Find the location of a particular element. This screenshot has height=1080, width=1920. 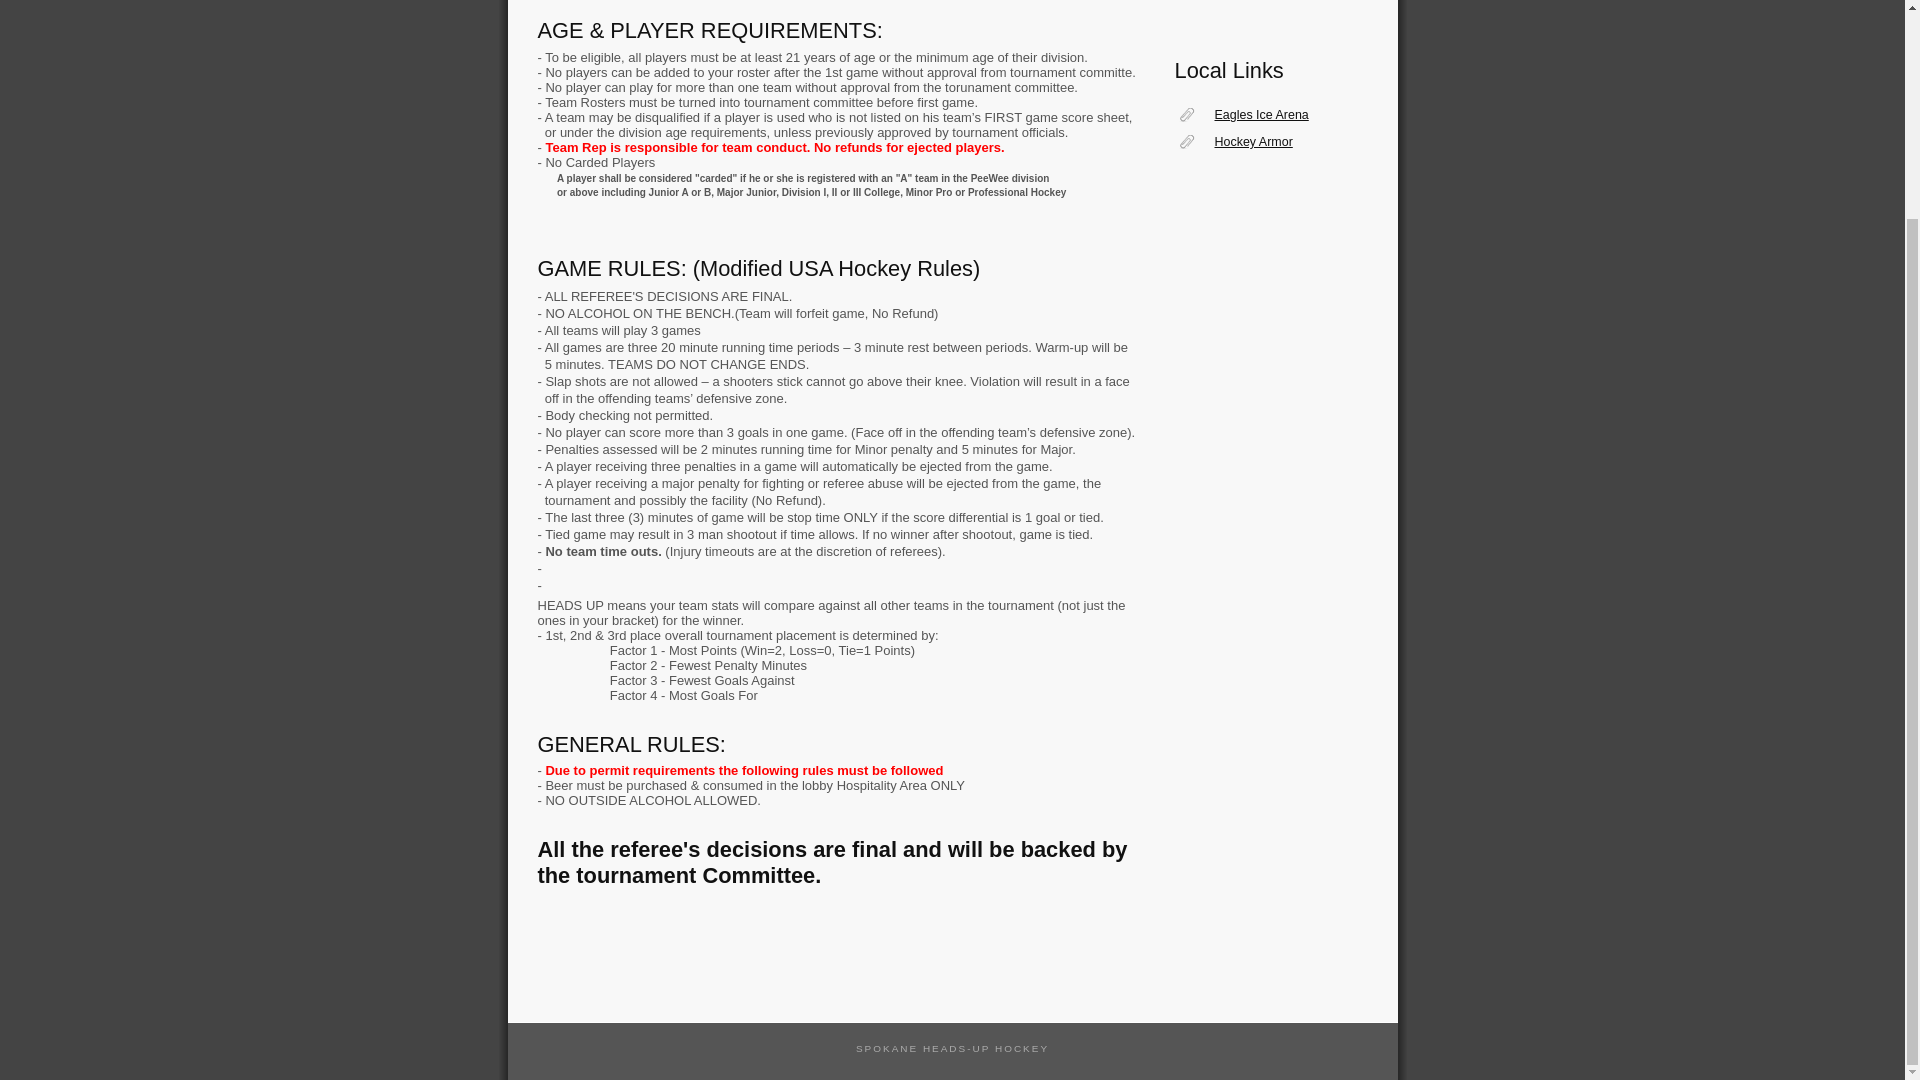

Eagles Ice Arena is located at coordinates (1262, 115).